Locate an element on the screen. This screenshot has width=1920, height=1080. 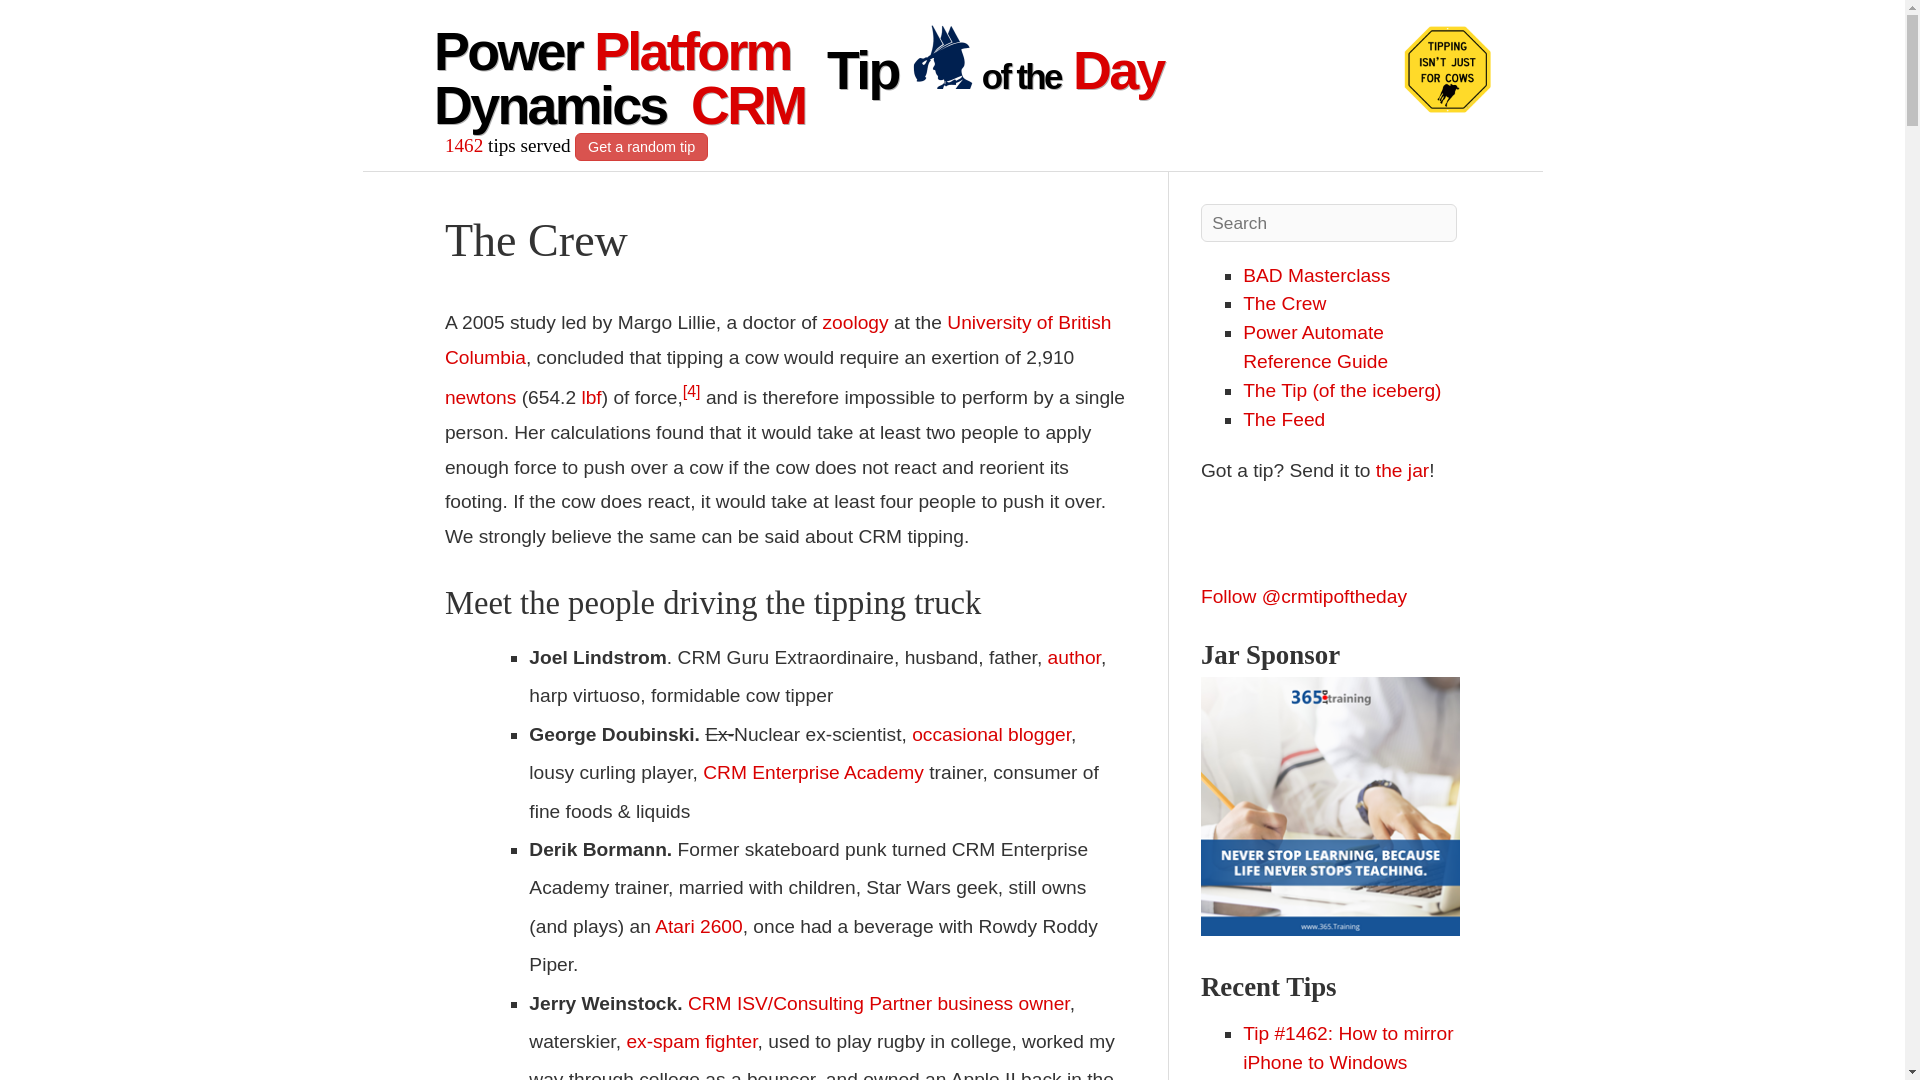
CRM Field Guide is located at coordinates (1074, 657).